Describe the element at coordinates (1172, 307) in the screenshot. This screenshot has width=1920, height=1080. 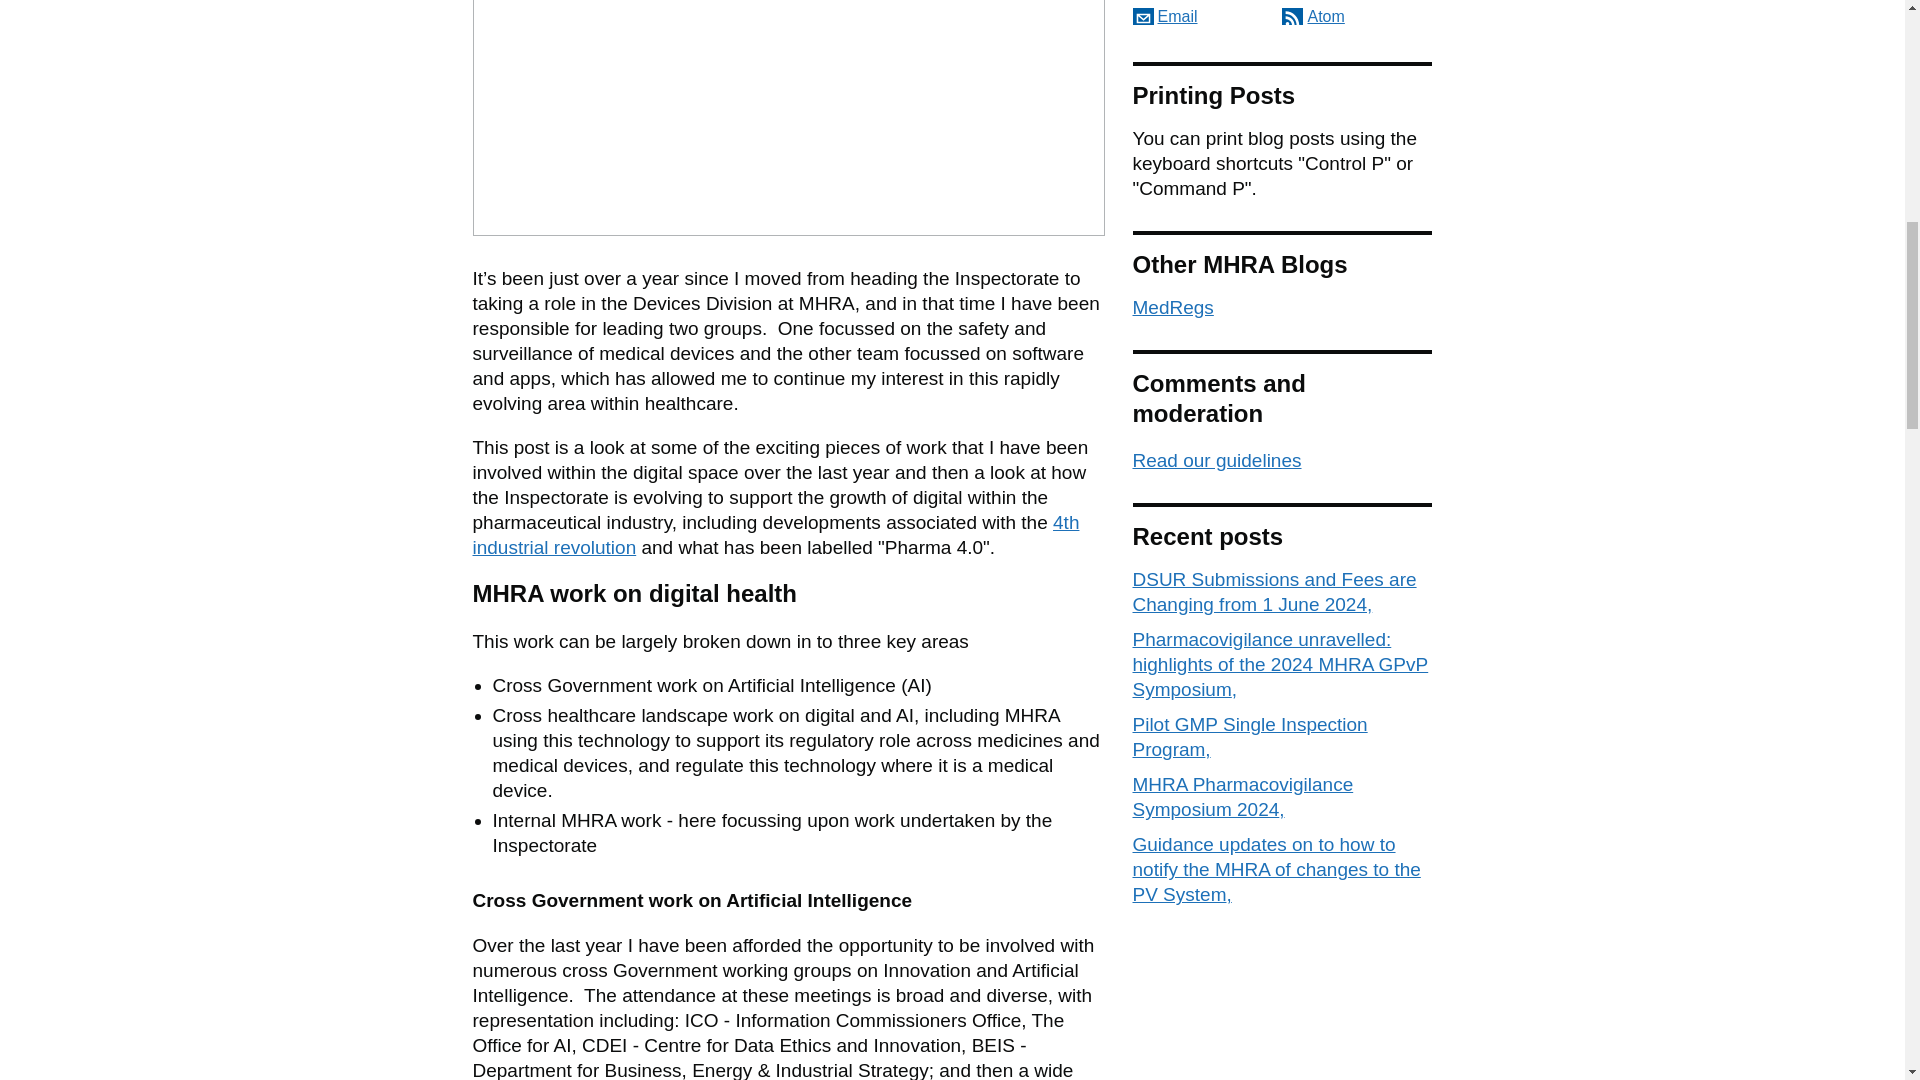
I see `MedRegs` at that location.